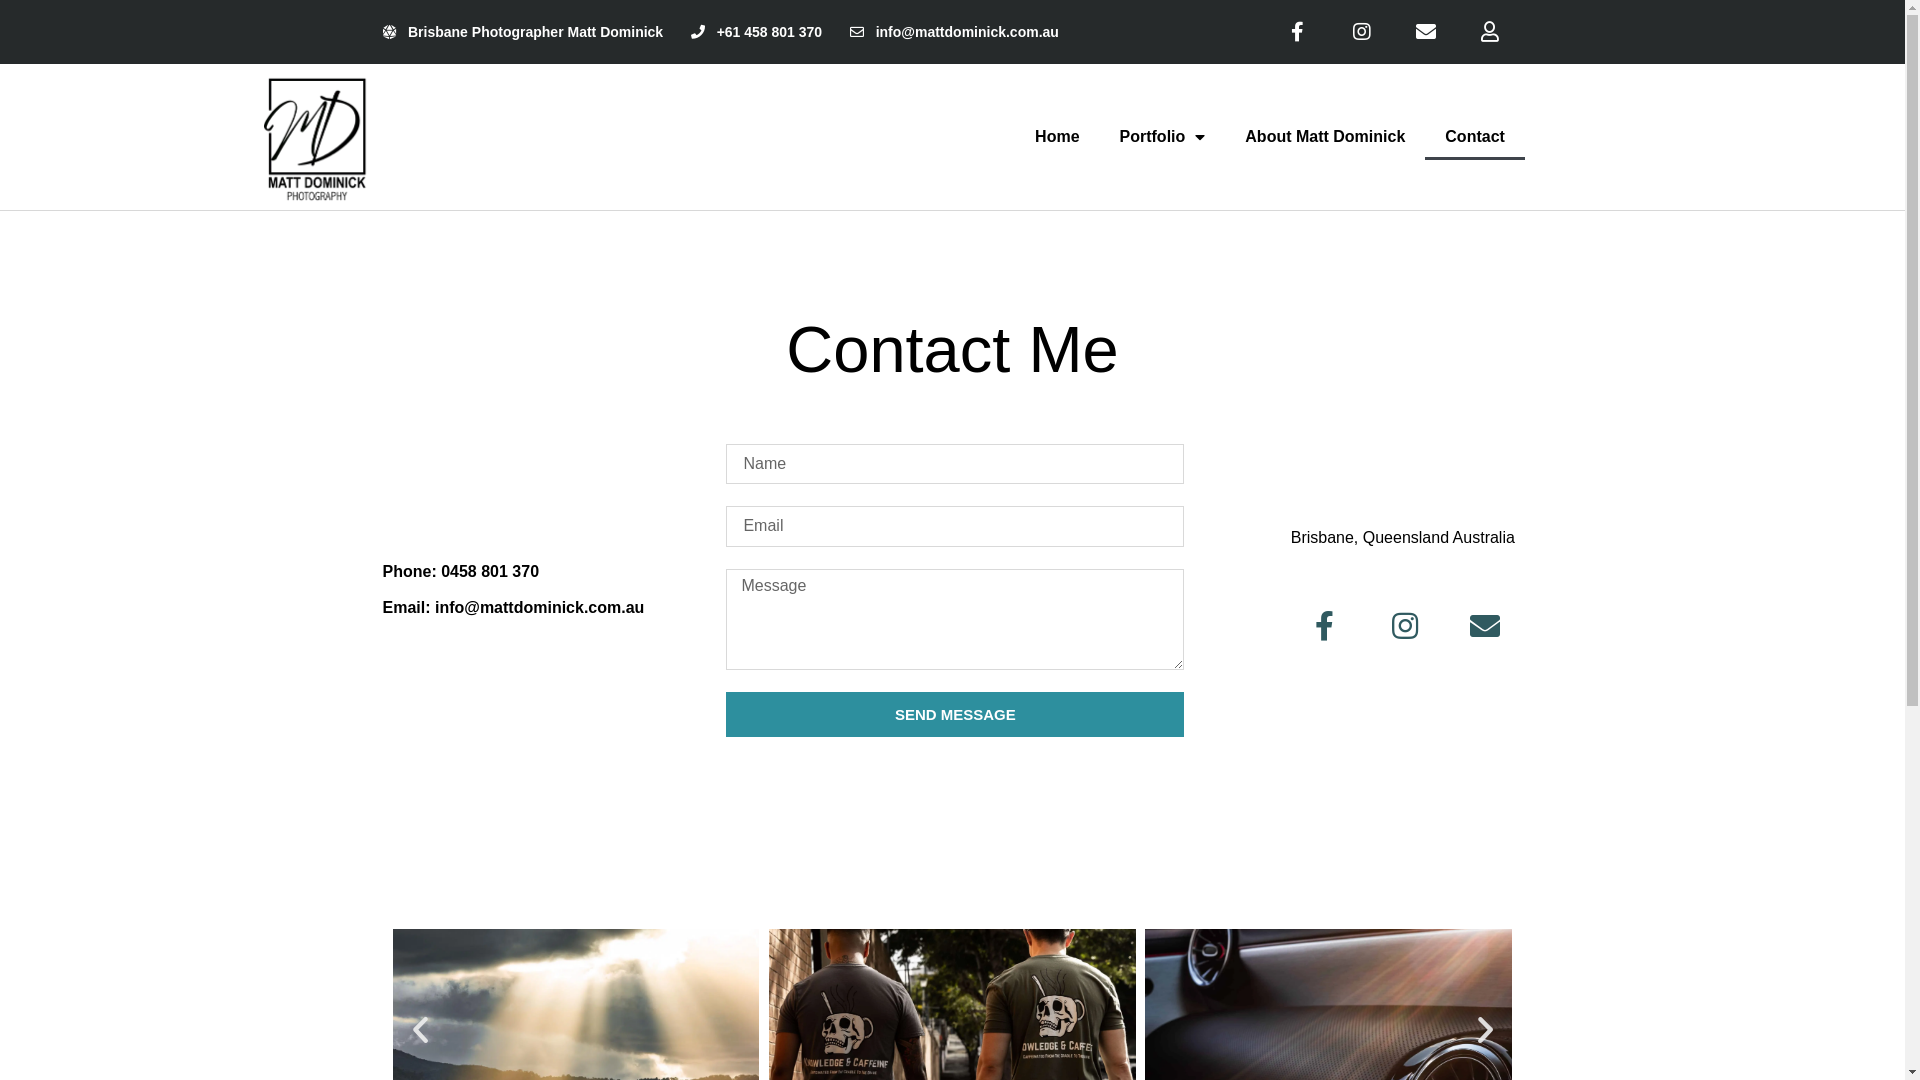 The height and width of the screenshot is (1080, 1920). Describe the element at coordinates (1475, 137) in the screenshot. I see `Contact` at that location.